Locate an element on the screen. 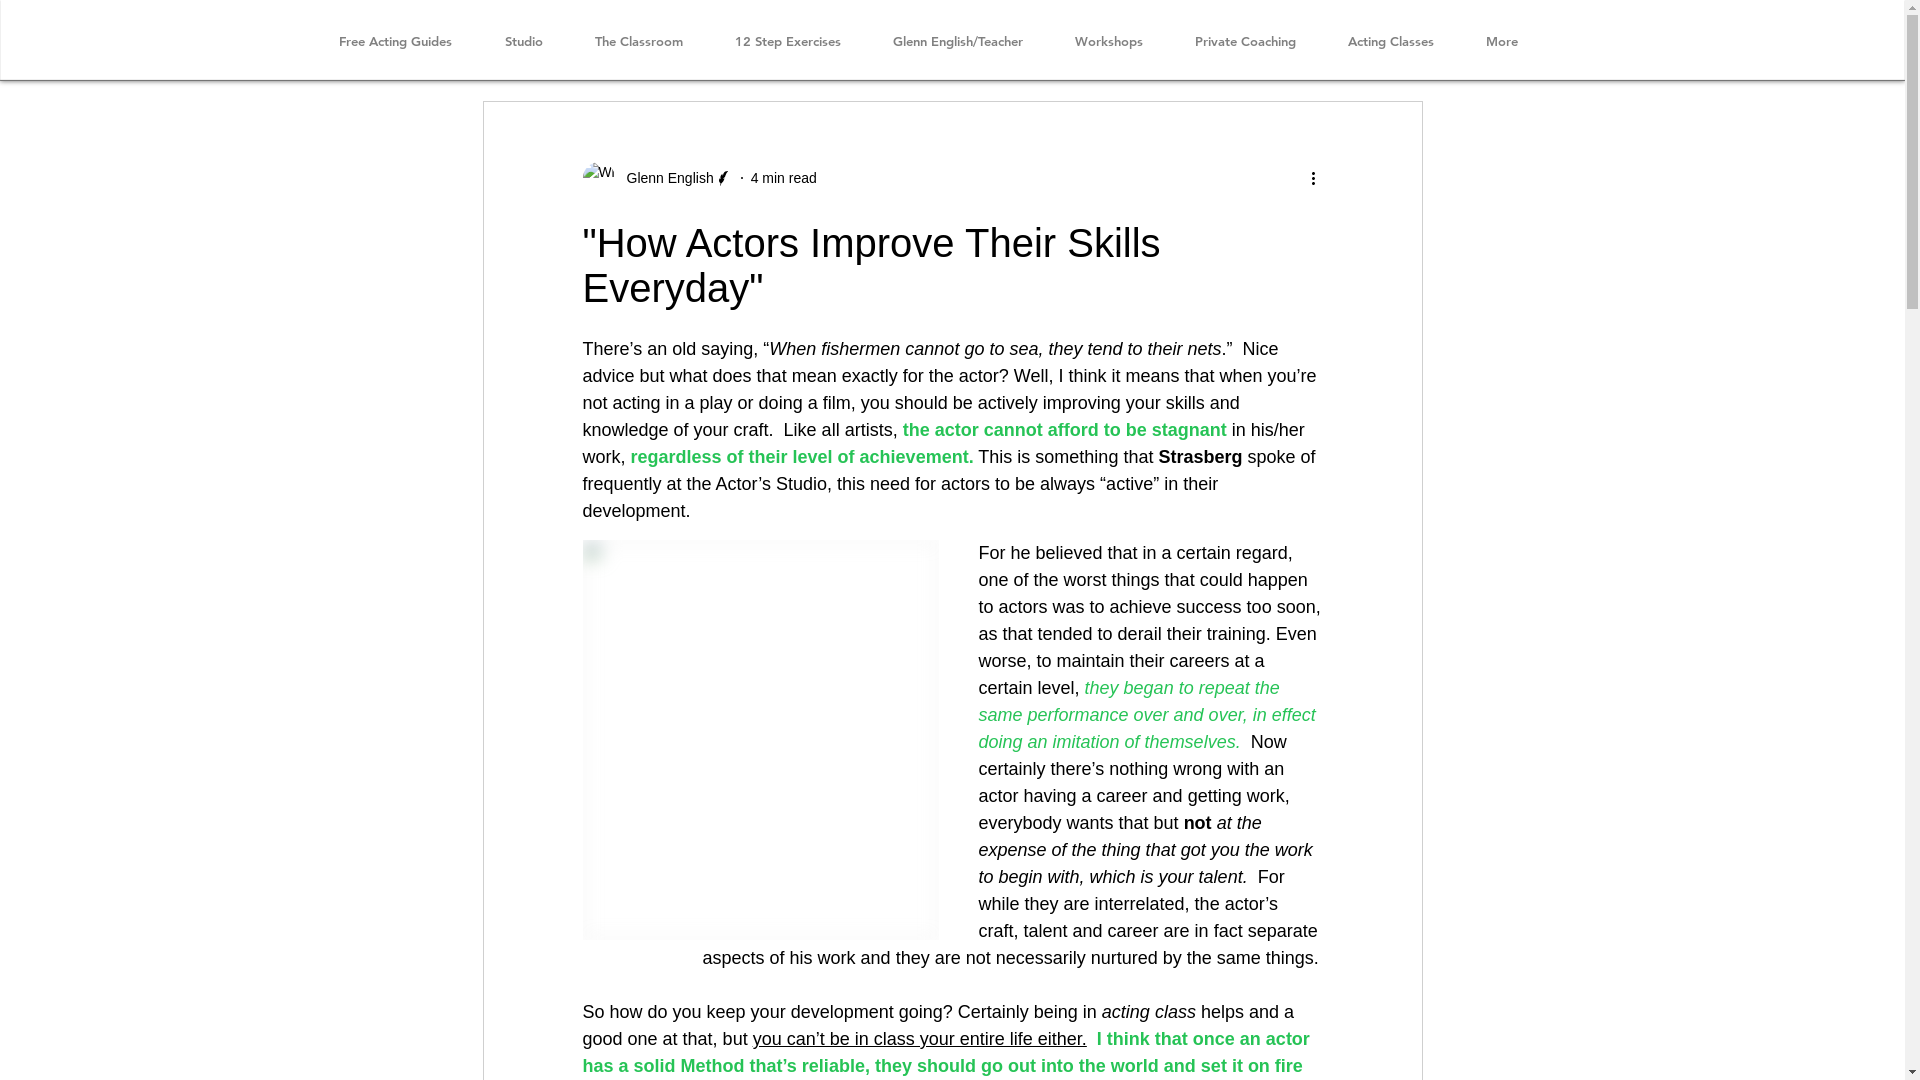  Glenn English/Teacher is located at coordinates (957, 42).